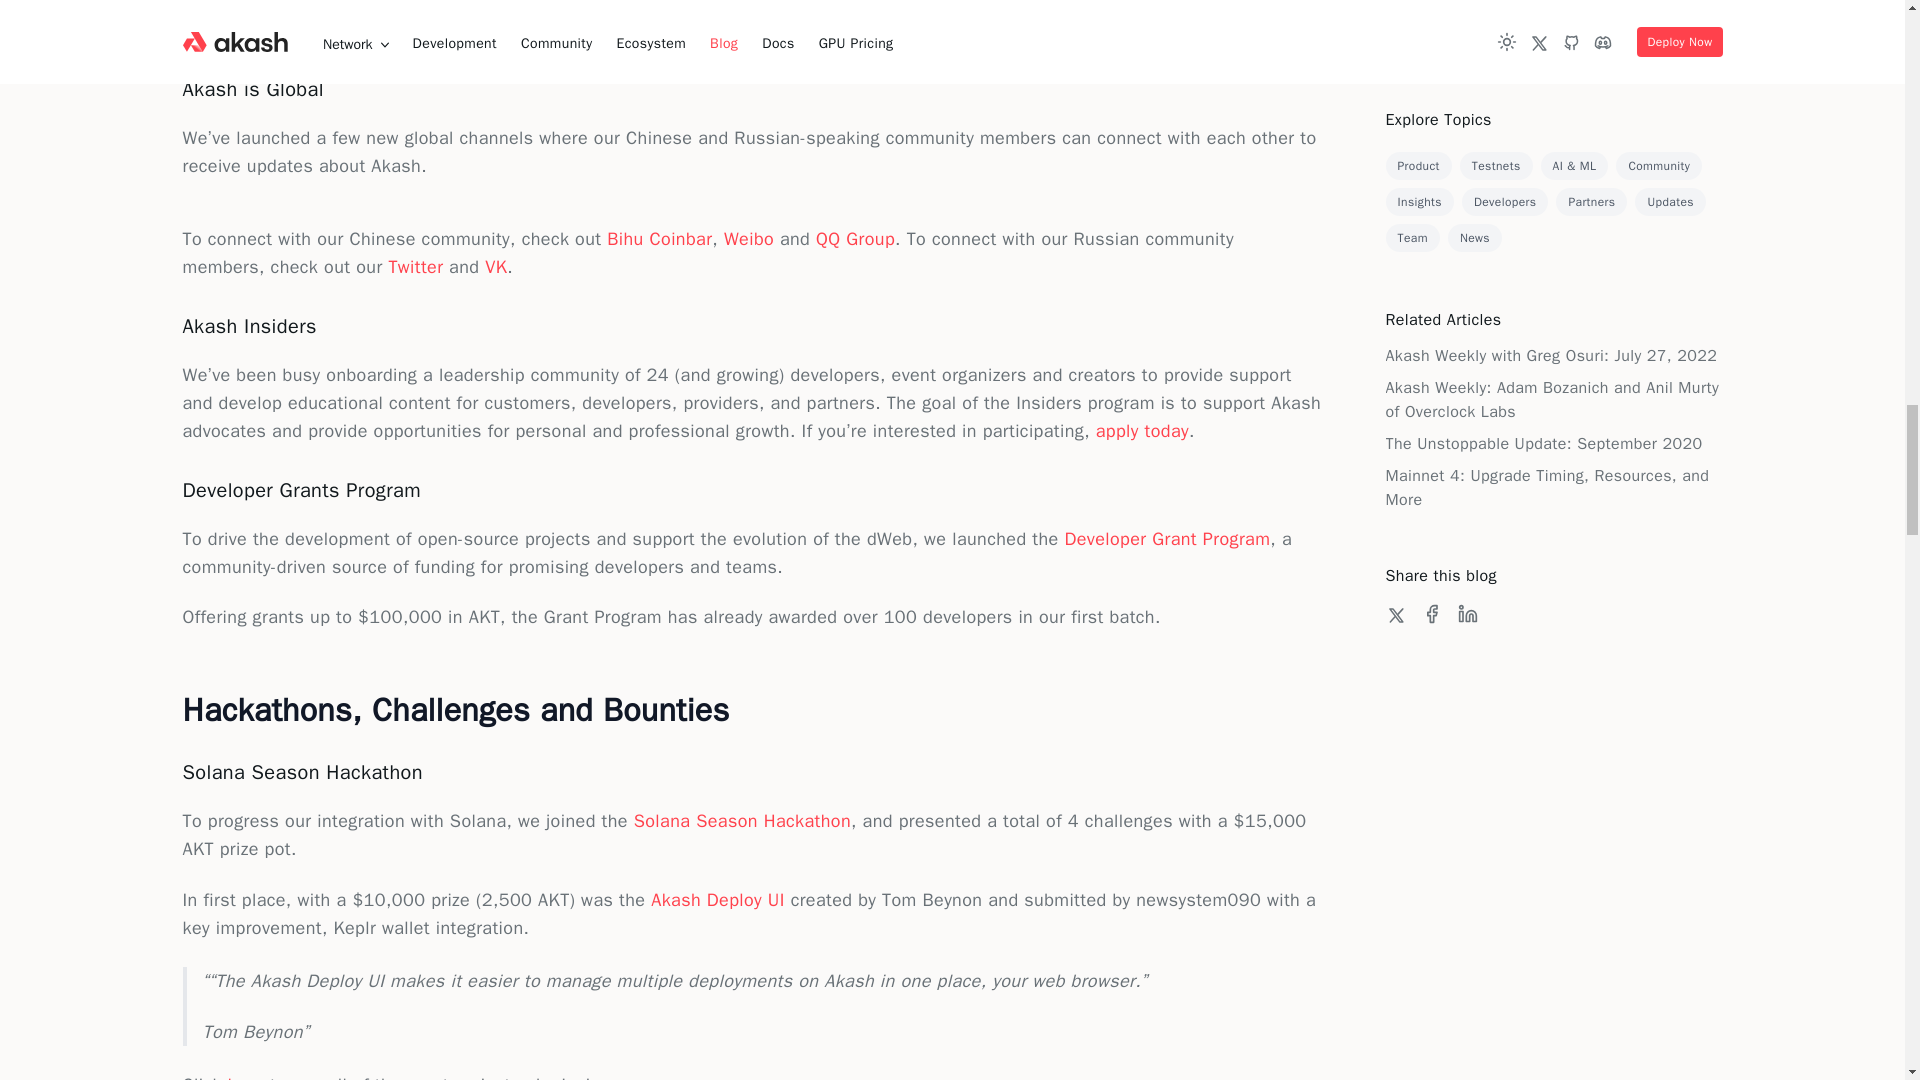  I want to click on VK, so click(496, 266).